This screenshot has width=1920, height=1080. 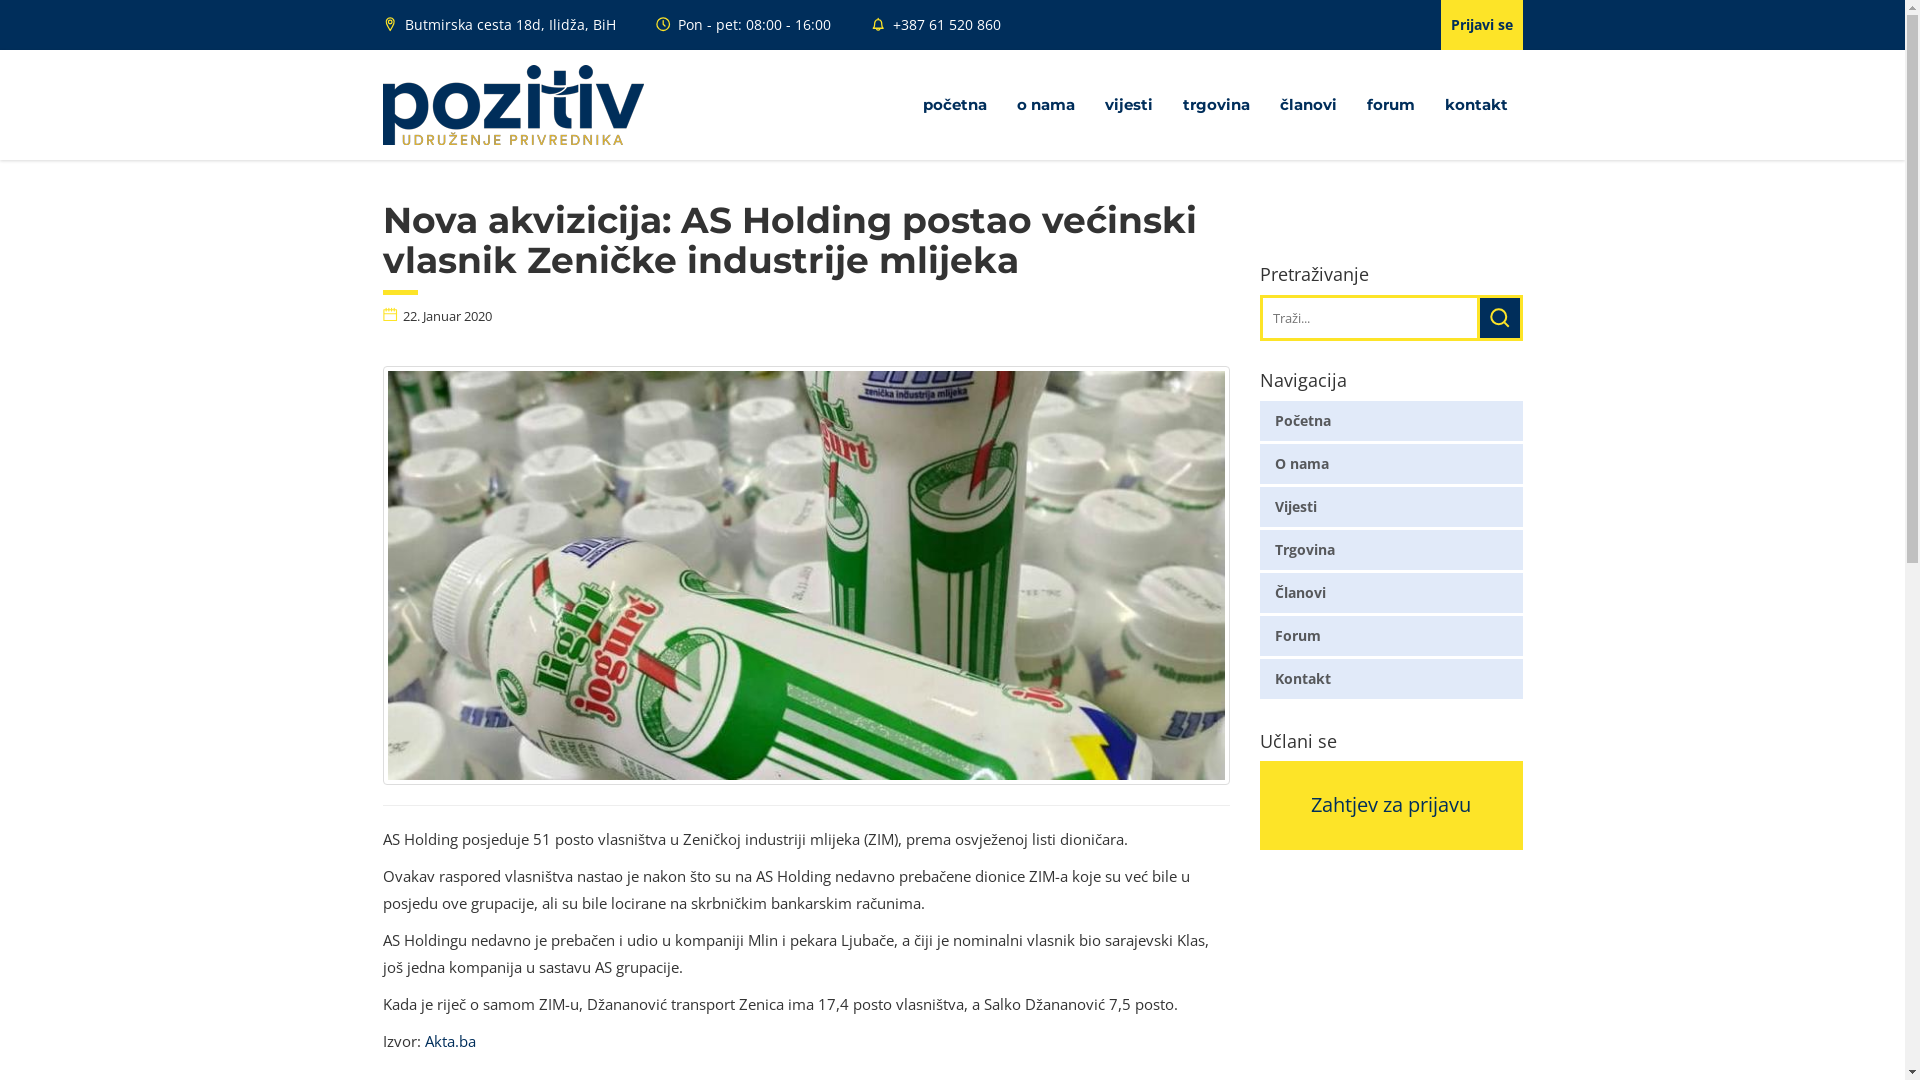 What do you see at coordinates (1391, 105) in the screenshot?
I see `forum` at bounding box center [1391, 105].